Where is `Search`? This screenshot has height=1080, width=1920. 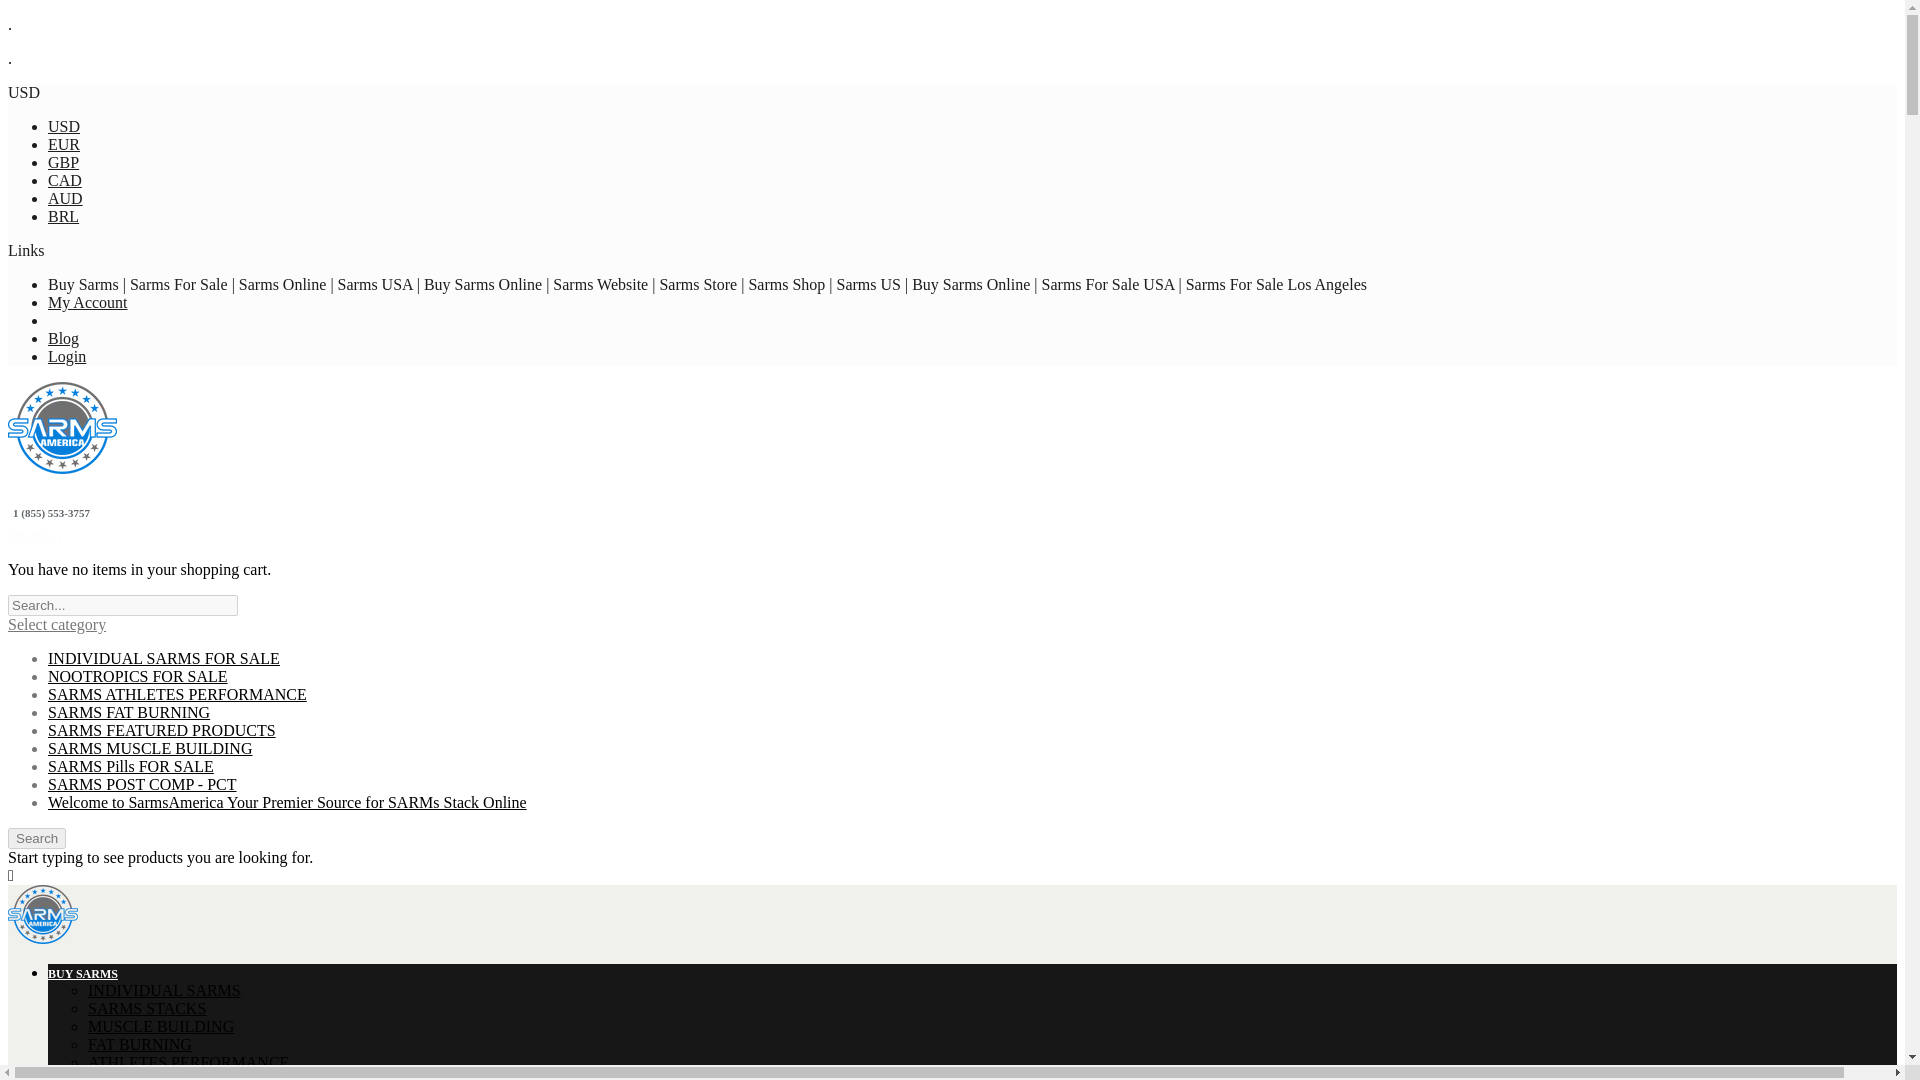 Search is located at coordinates (36, 838).